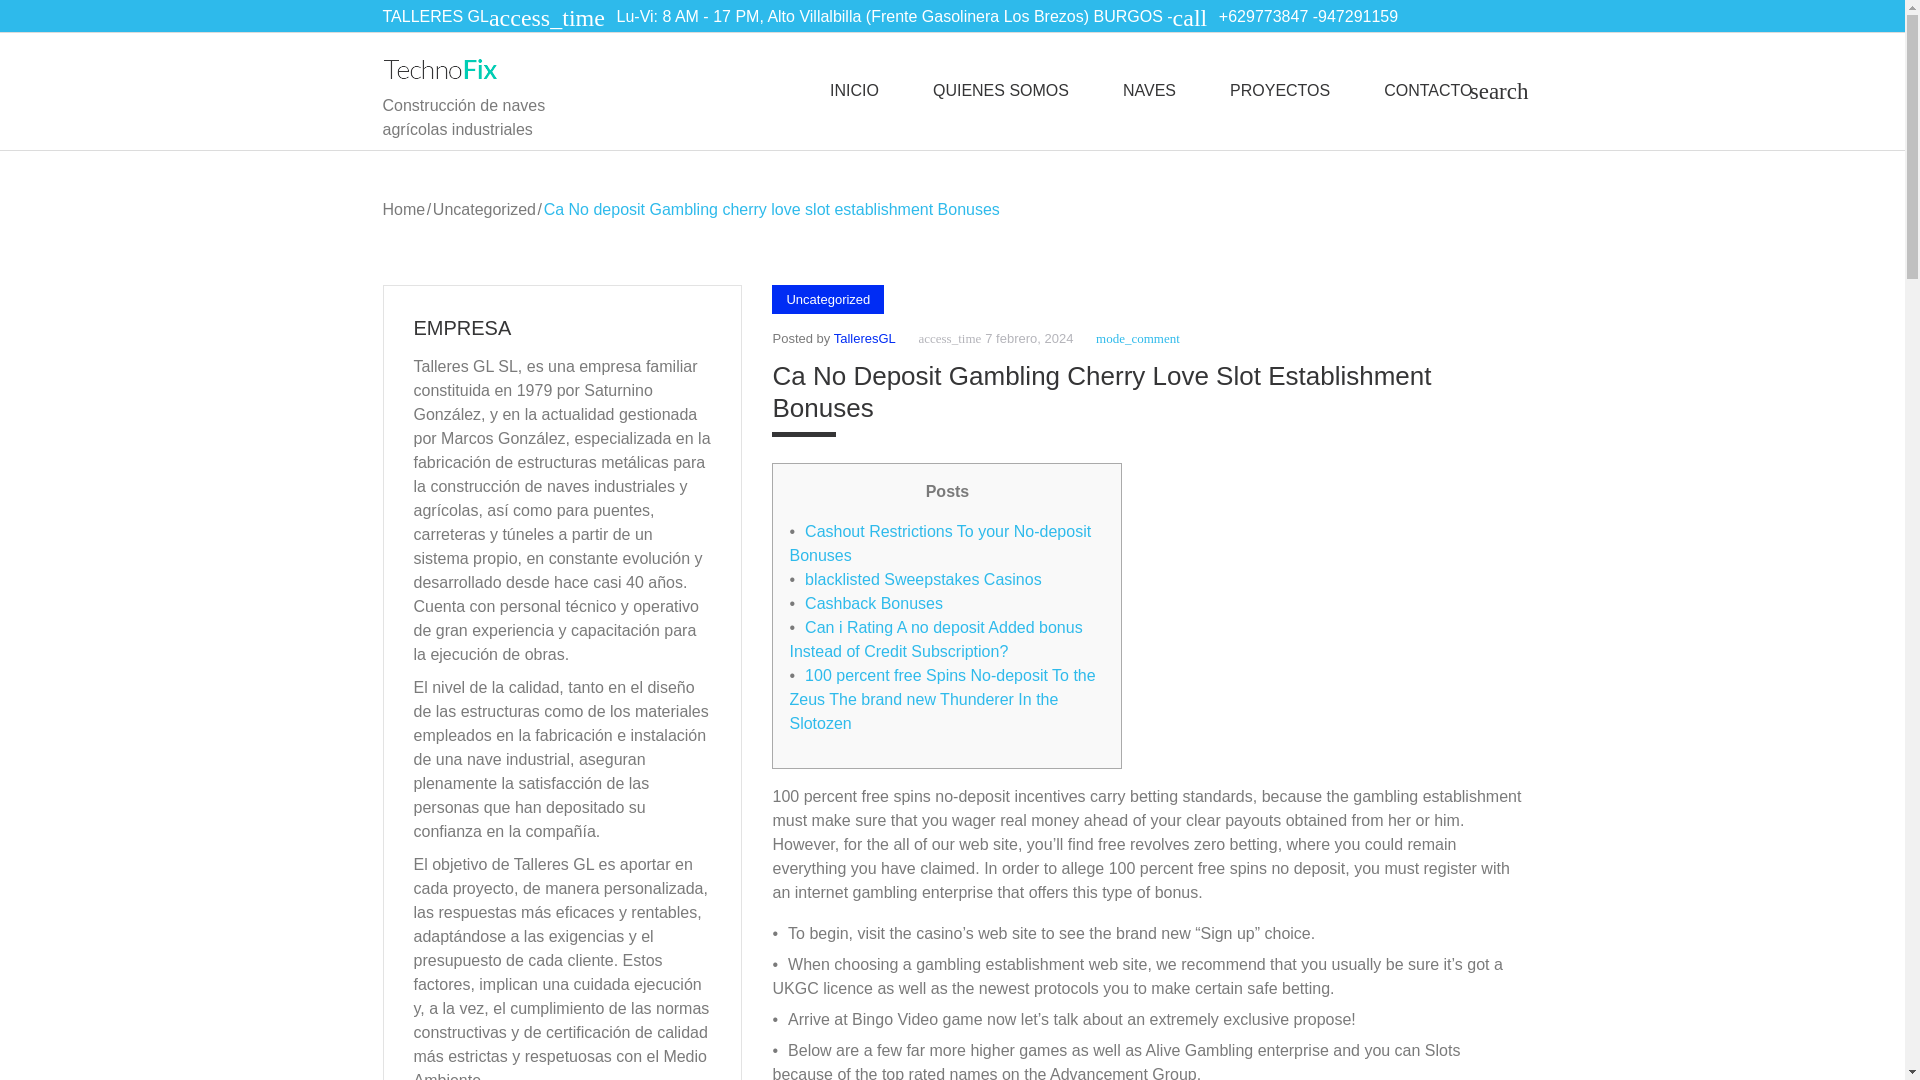  What do you see at coordinates (923, 579) in the screenshot?
I see `blacklisted Sweepstakes Casinos` at bounding box center [923, 579].